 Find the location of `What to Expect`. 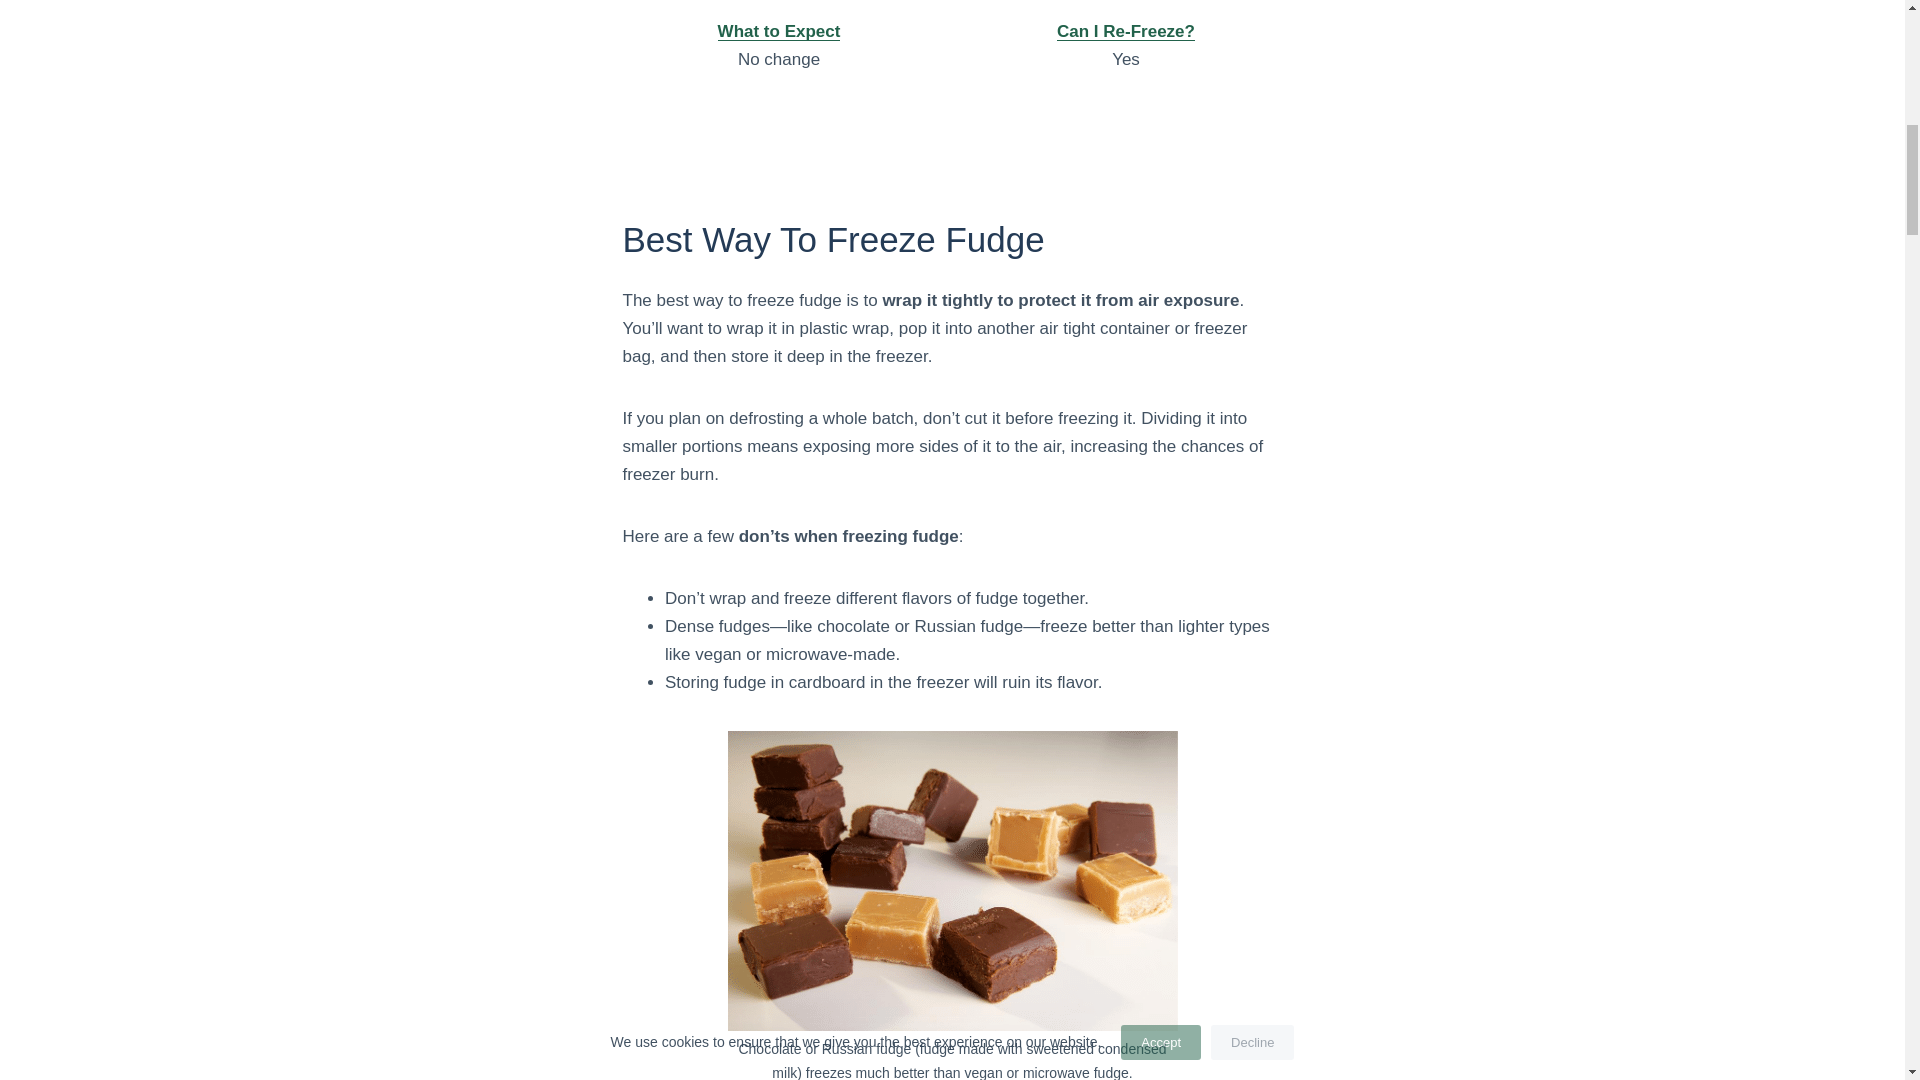

What to Expect is located at coordinates (779, 31).